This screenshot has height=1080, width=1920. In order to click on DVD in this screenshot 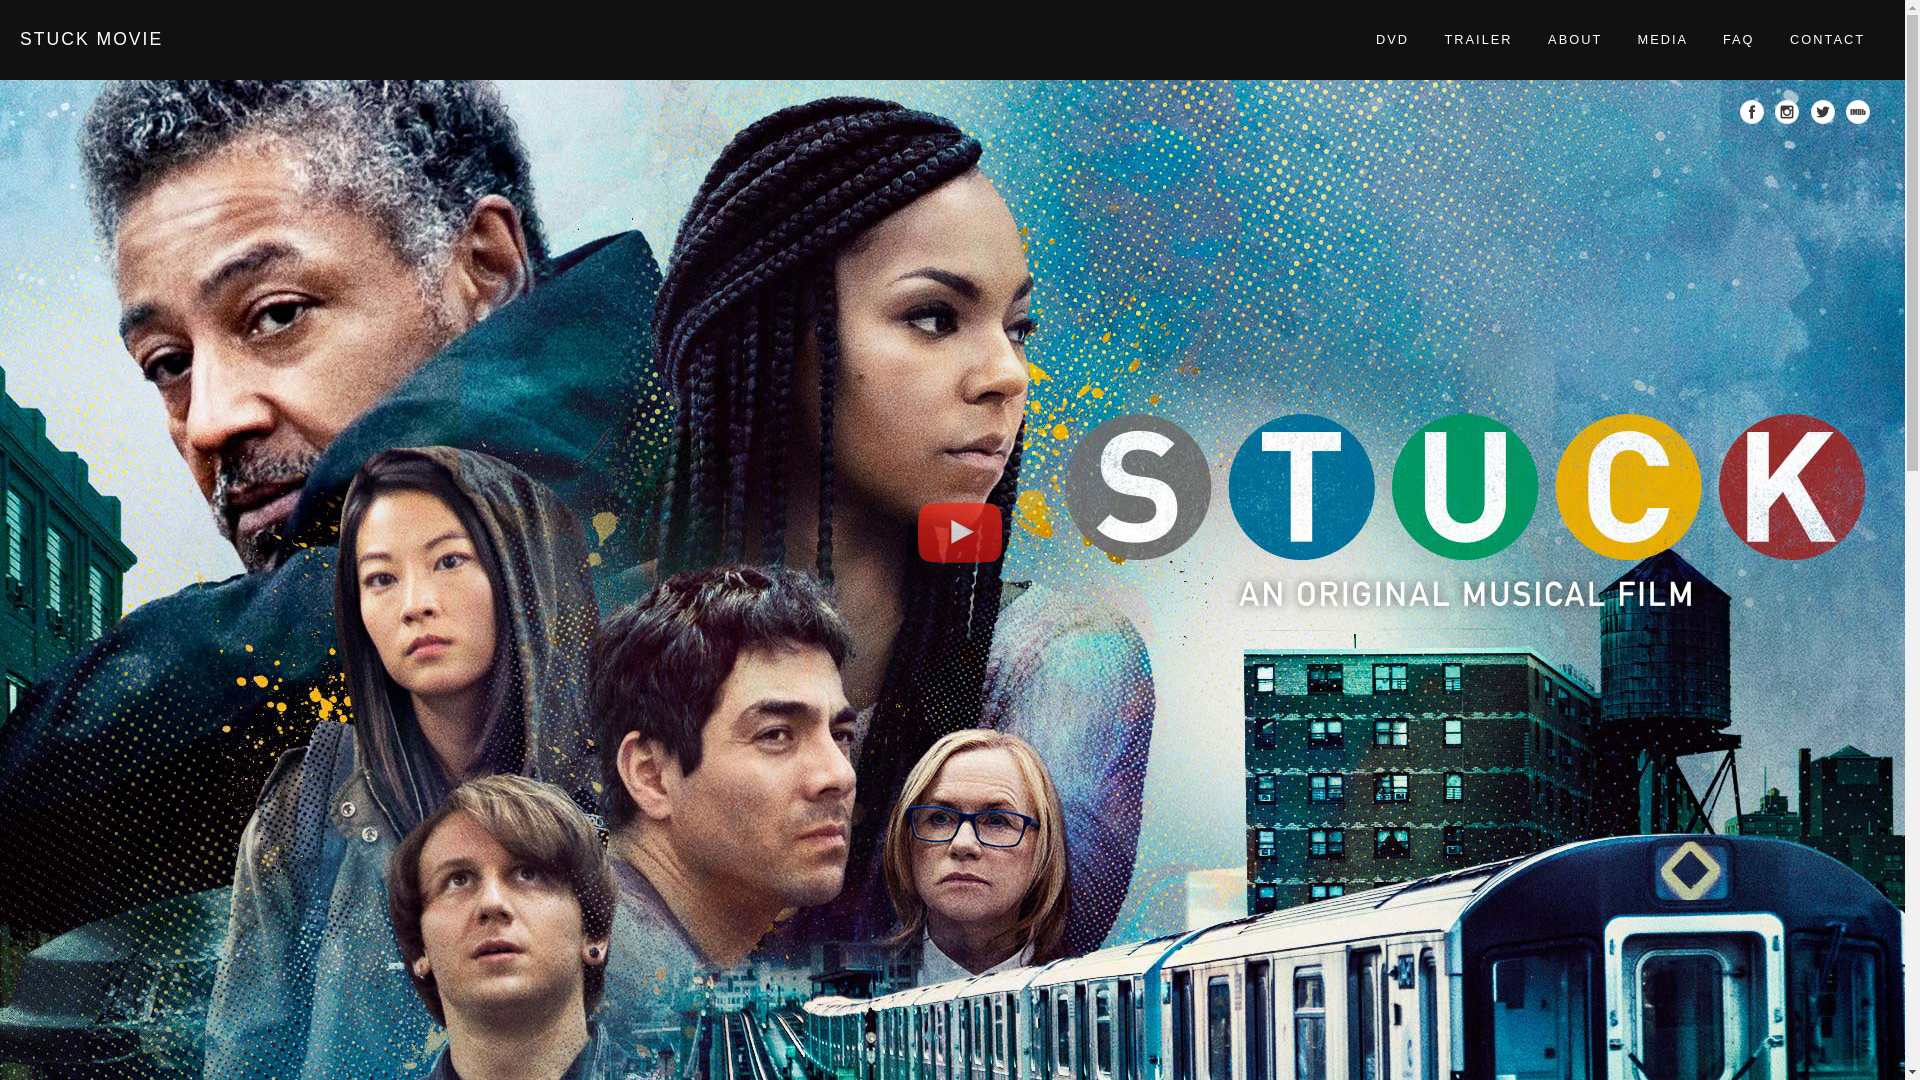, I will do `click(1392, 40)`.